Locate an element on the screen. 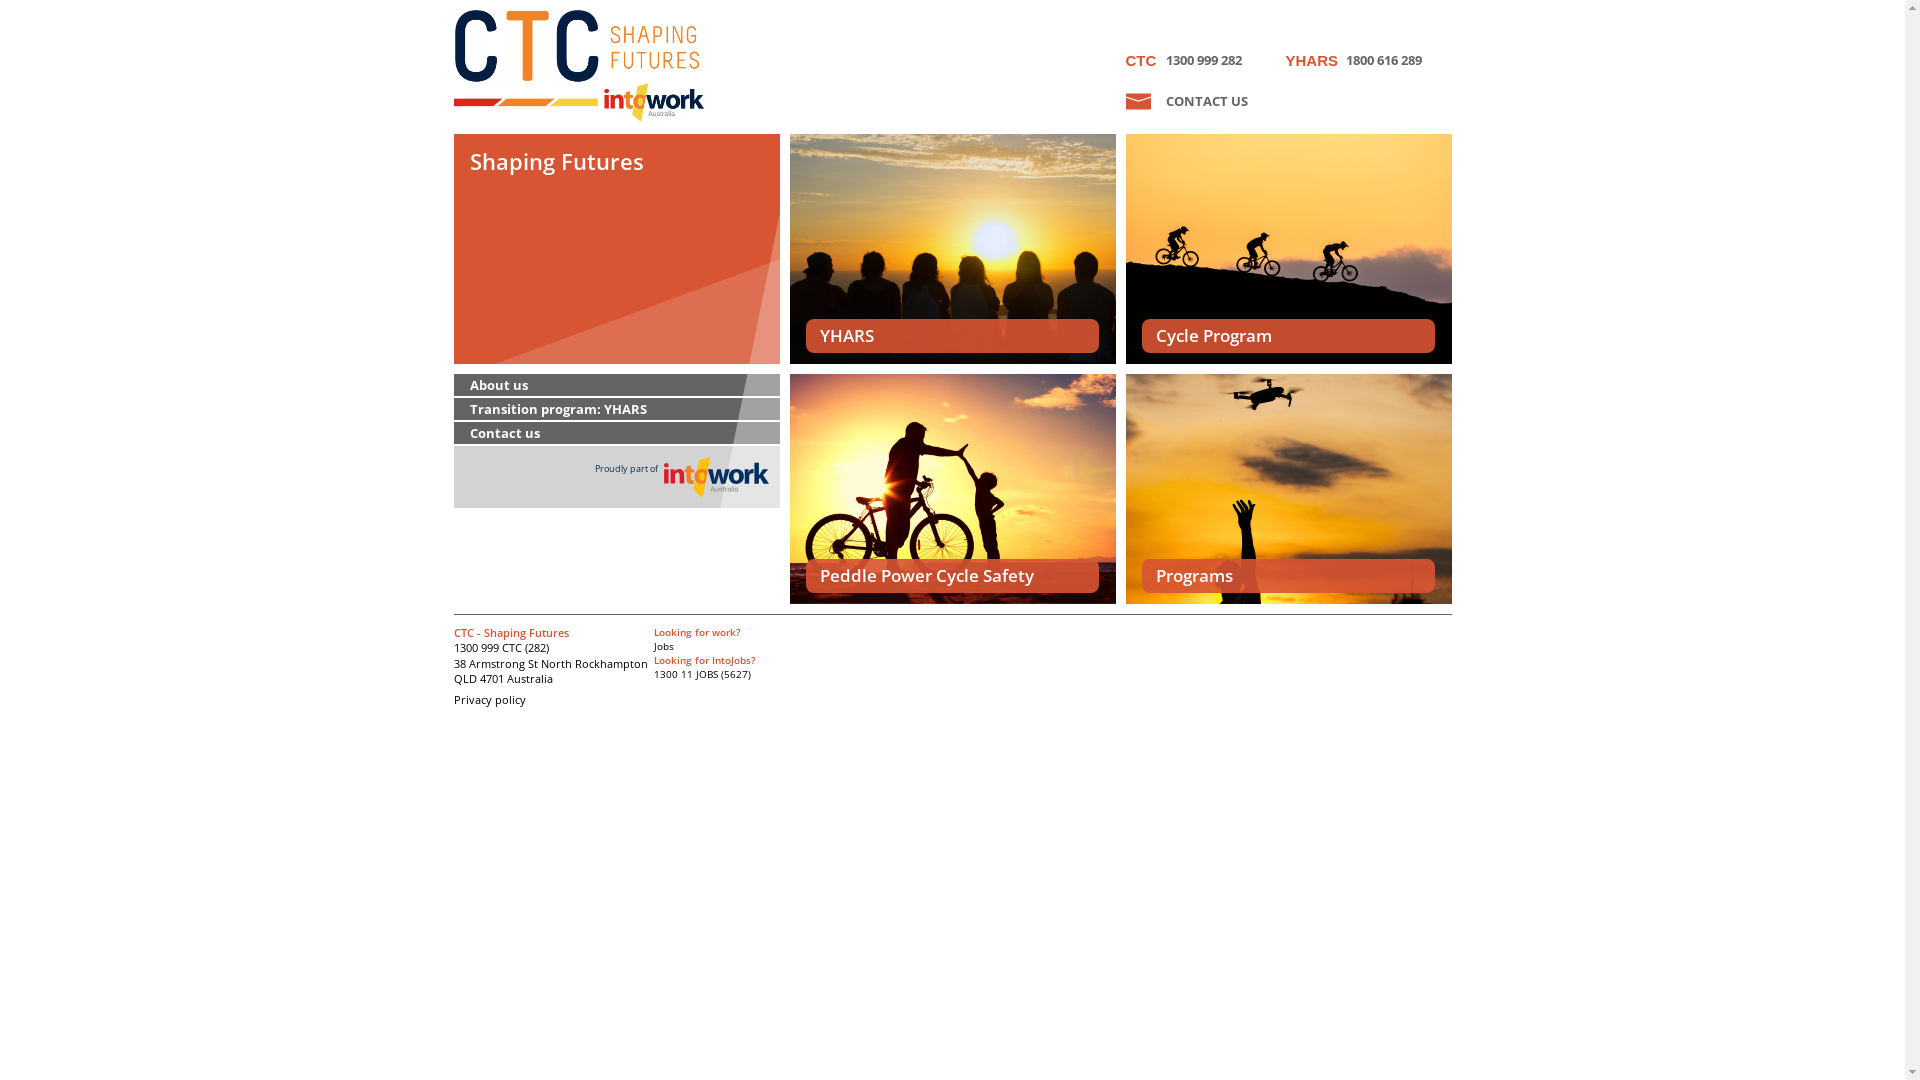  1300 999 282 is located at coordinates (1206, 60).